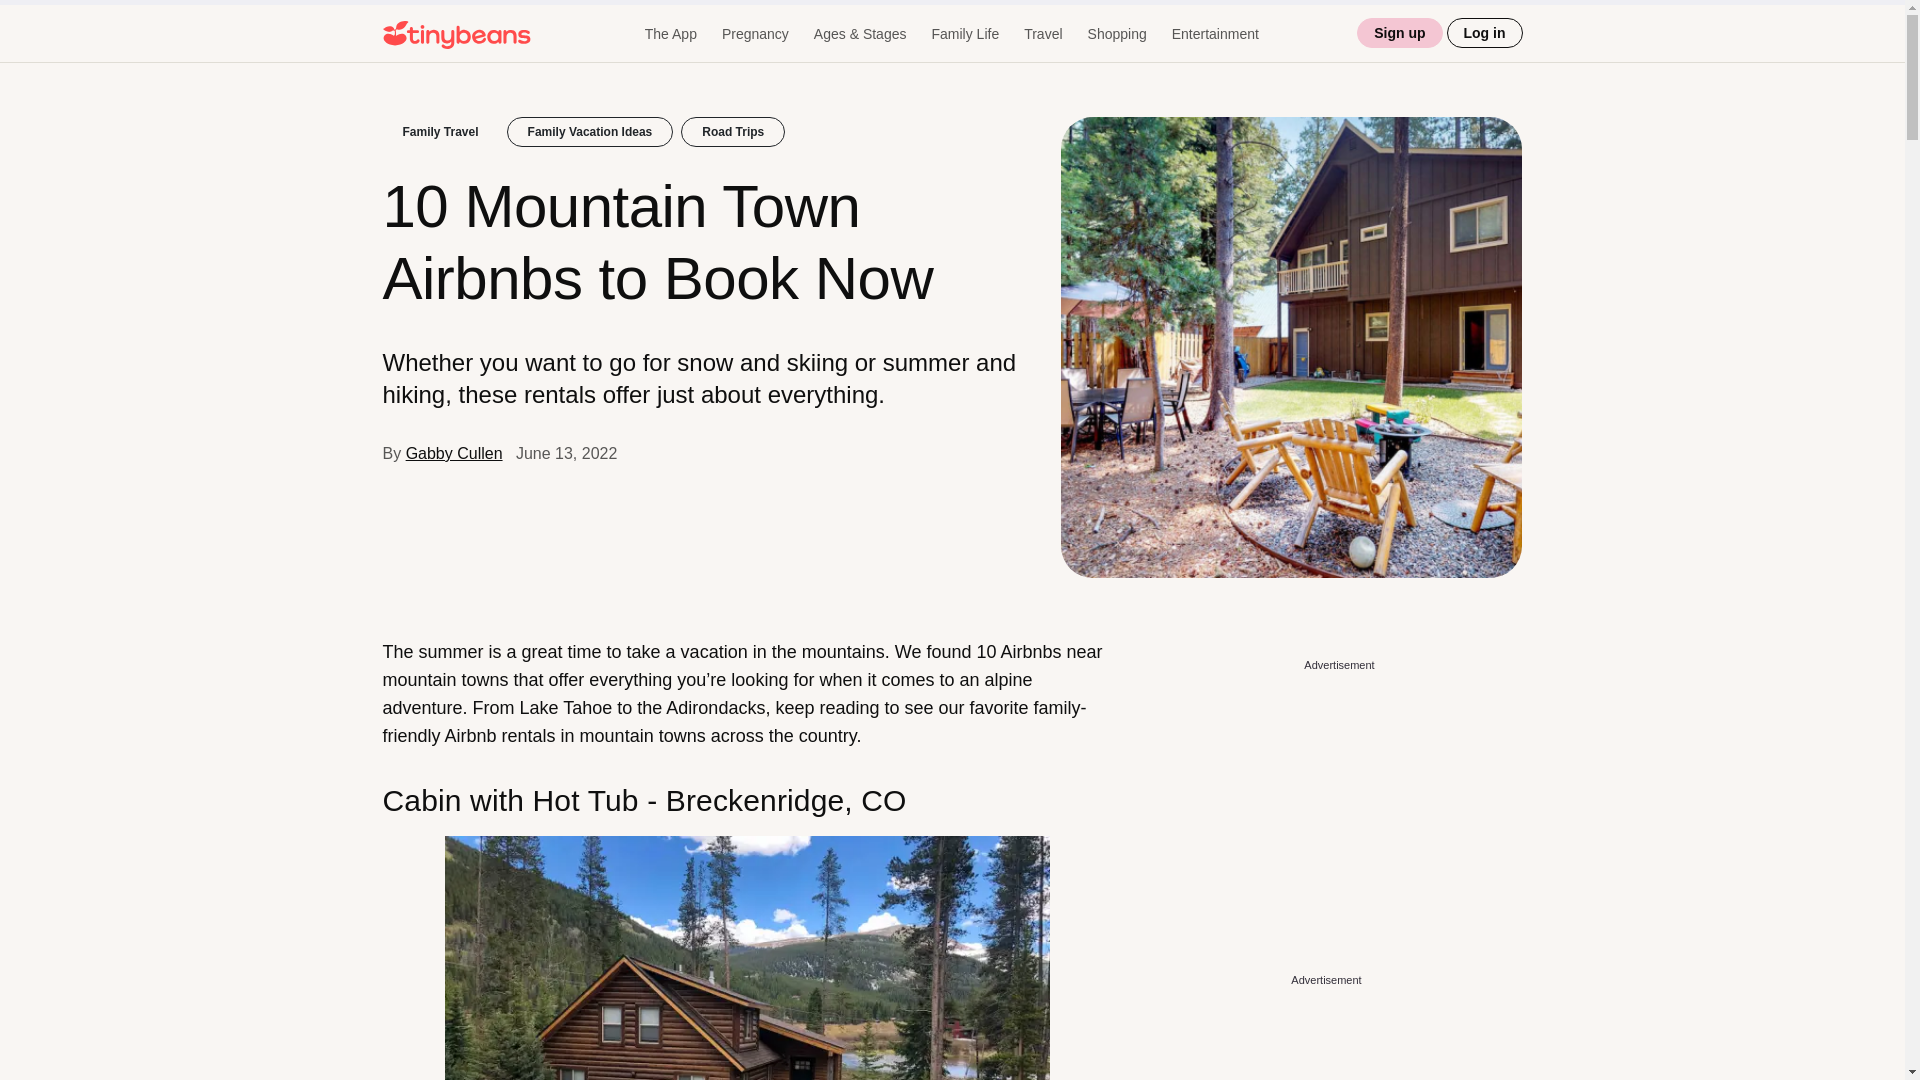 The image size is (1920, 1080). I want to click on Family Life, so click(964, 34).